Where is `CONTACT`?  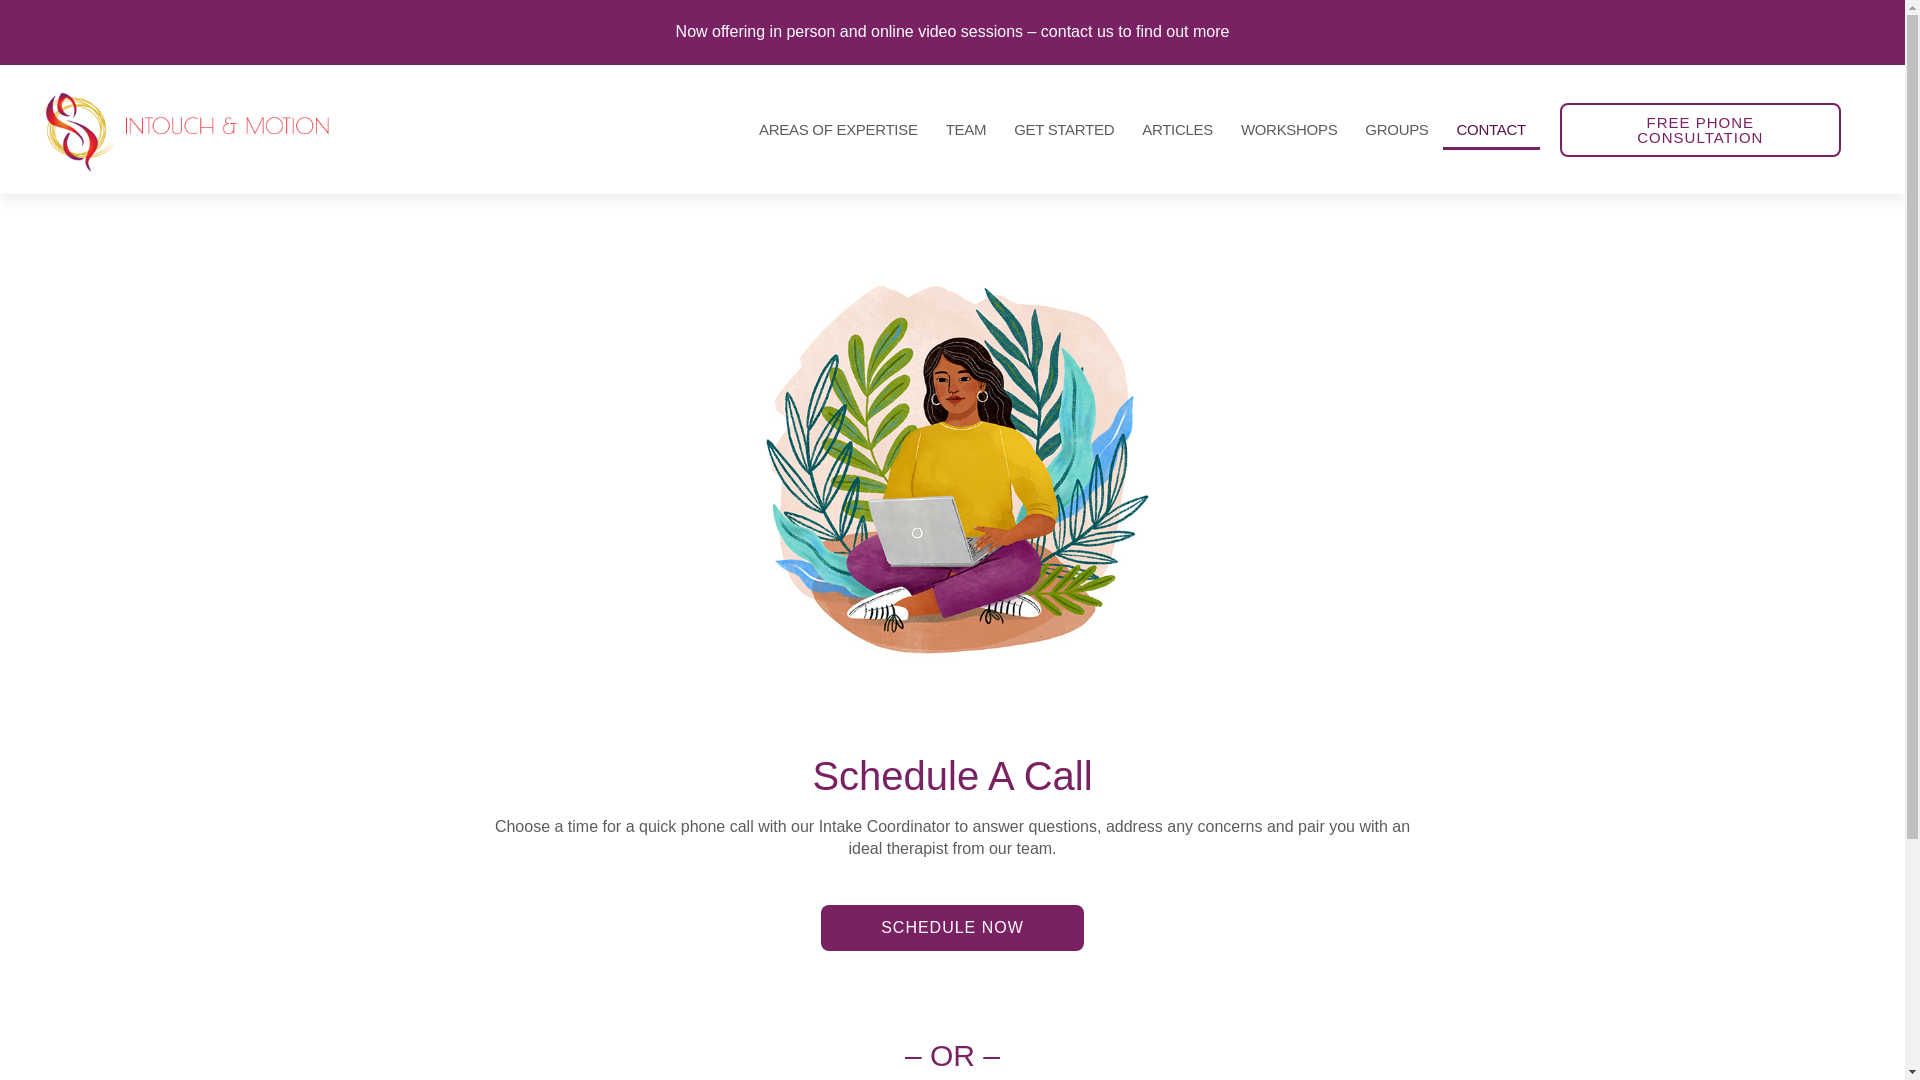 CONTACT is located at coordinates (1491, 130).